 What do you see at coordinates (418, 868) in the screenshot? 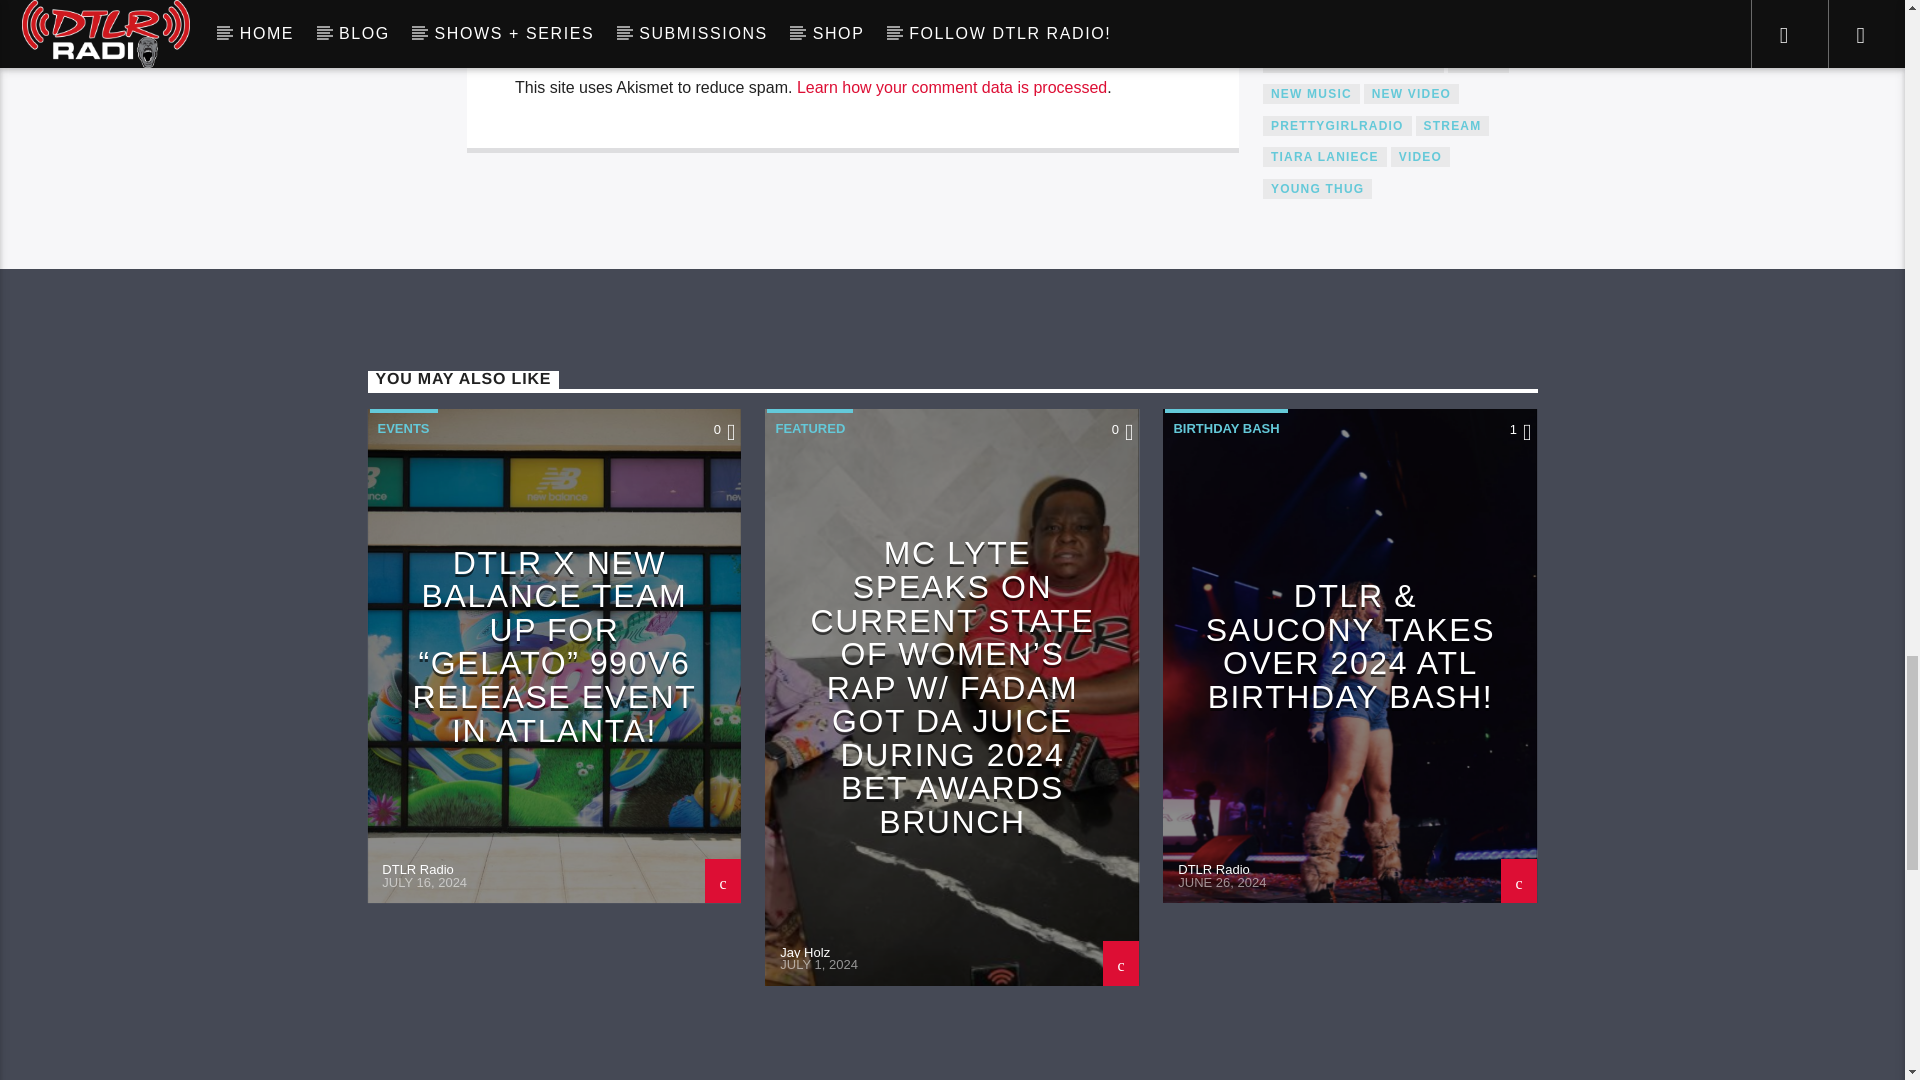
I see `Posts by DTLR Radio` at bounding box center [418, 868].